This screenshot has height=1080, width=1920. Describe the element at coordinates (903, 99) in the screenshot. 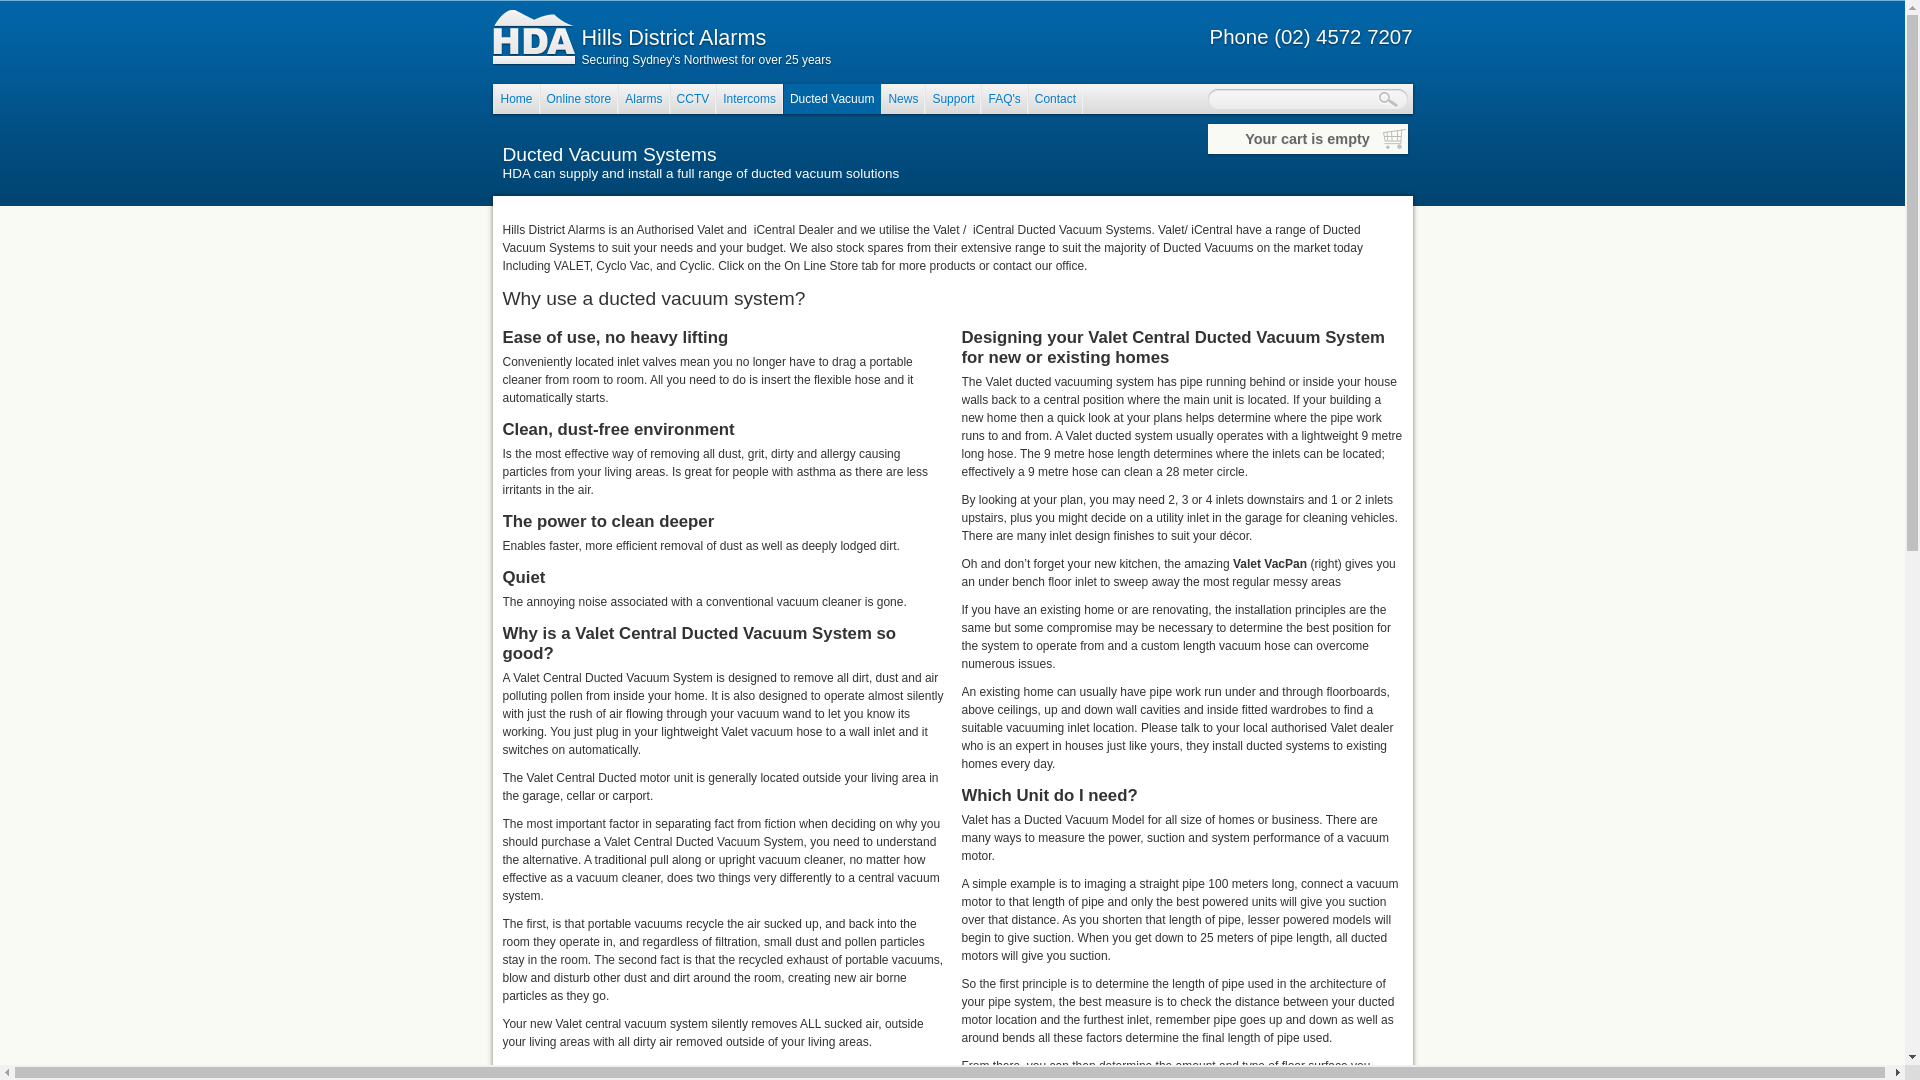

I see `News` at that location.